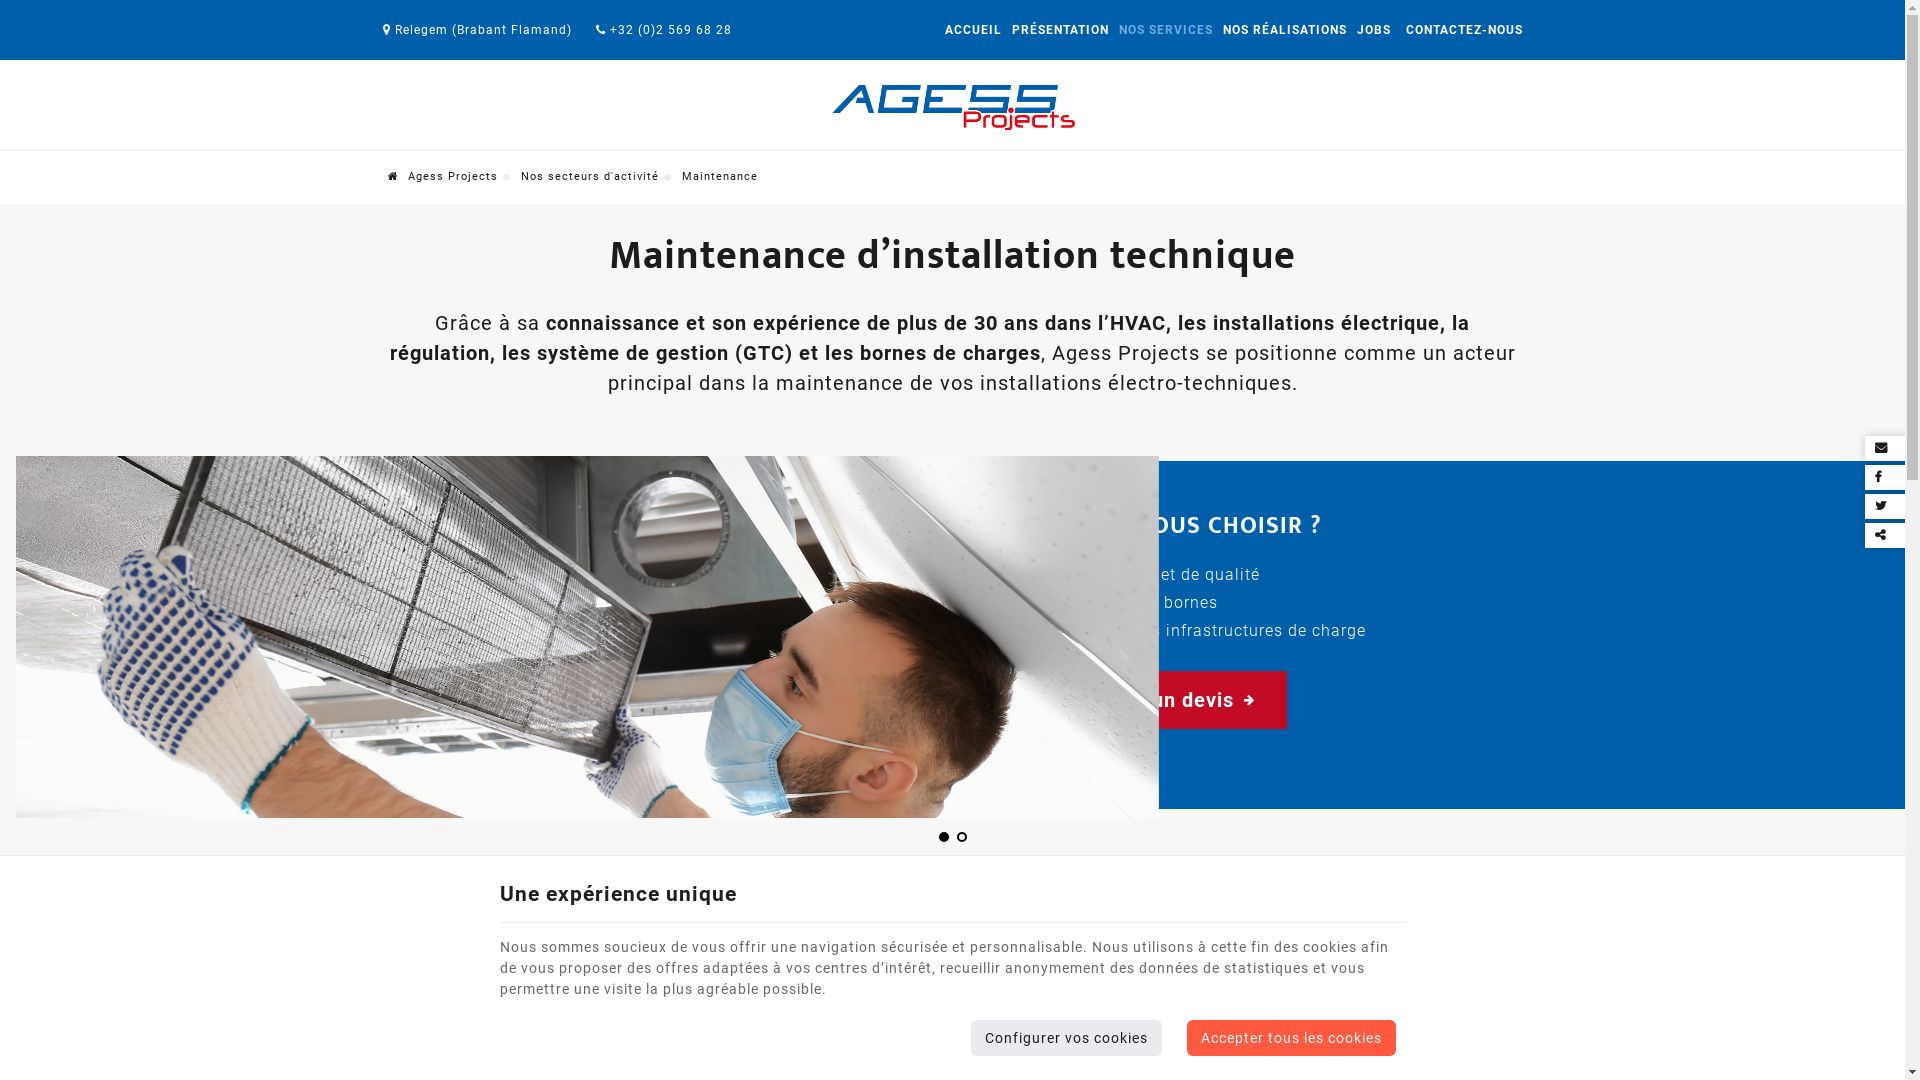 The height and width of the screenshot is (1080, 1920). I want to click on CONTACTEZ-NOUS, so click(1460, 30).